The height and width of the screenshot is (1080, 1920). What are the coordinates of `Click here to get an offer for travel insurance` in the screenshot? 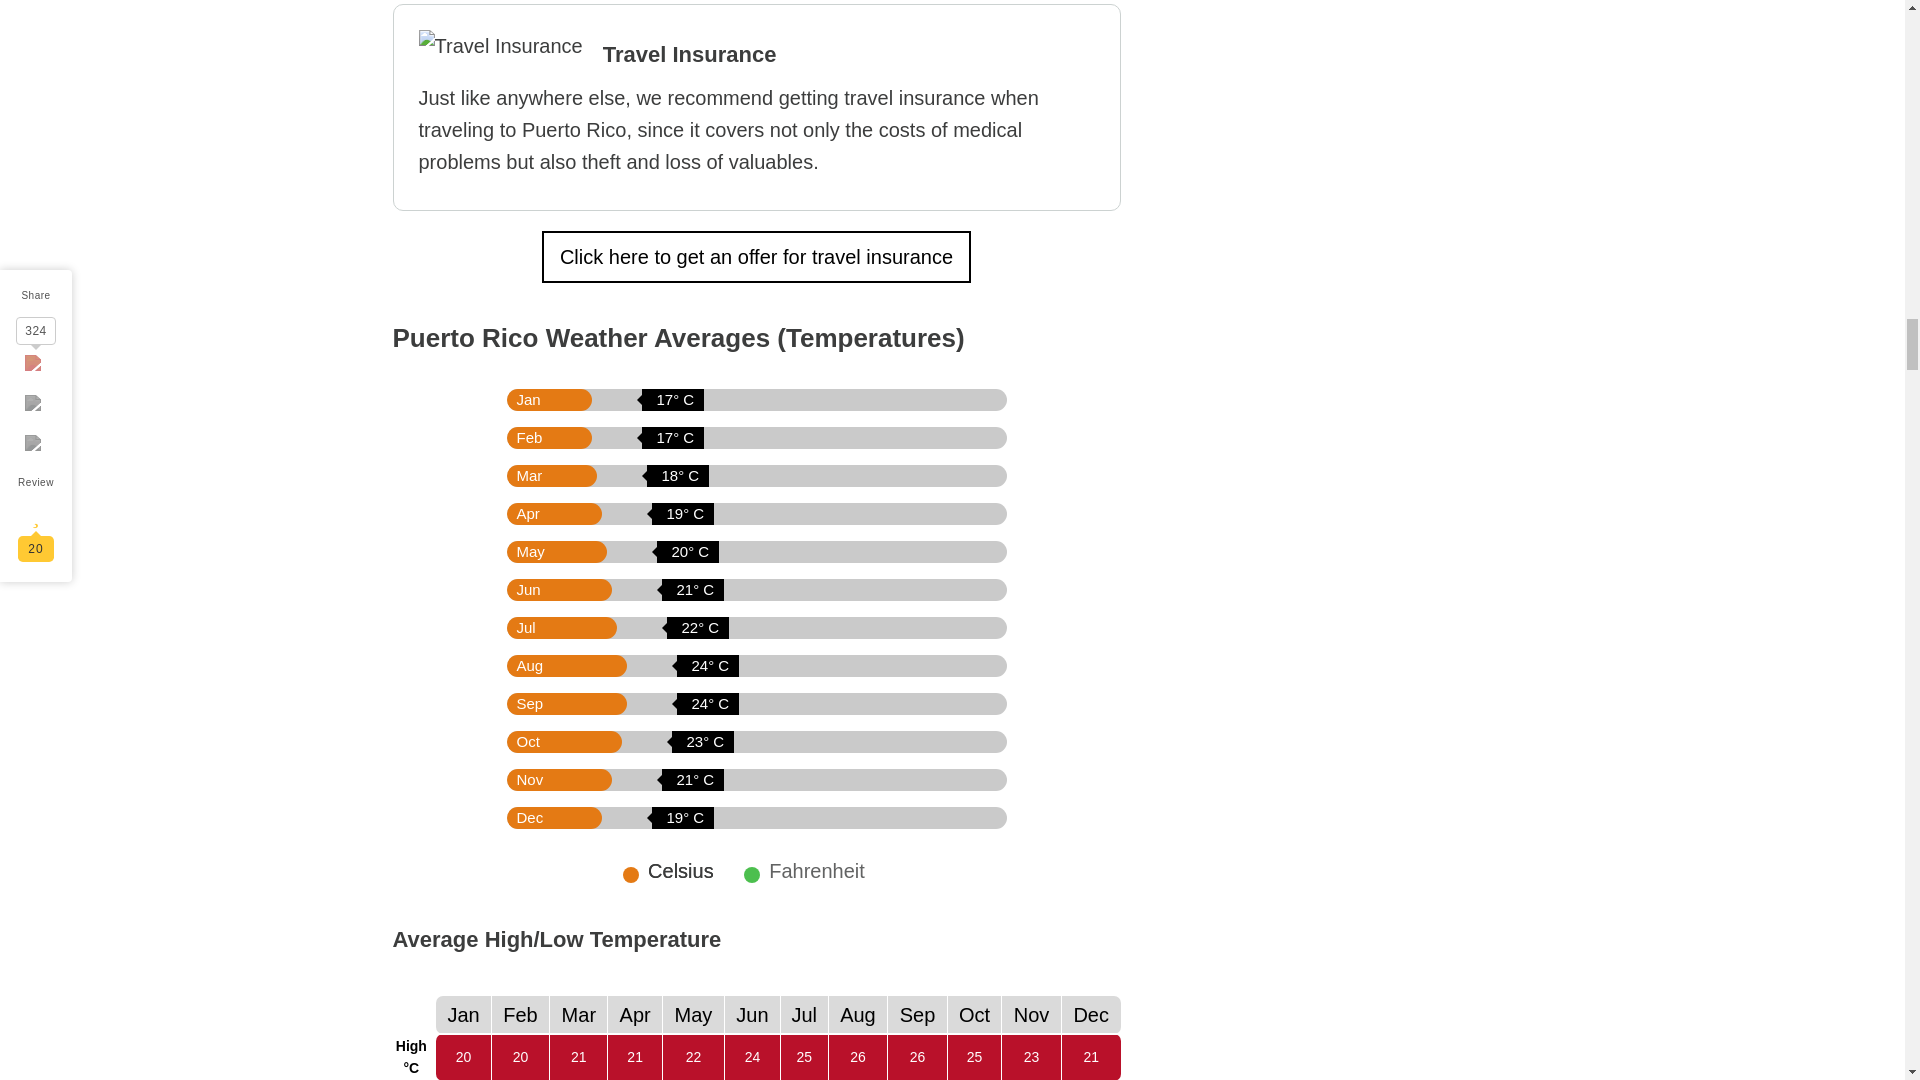 It's located at (756, 256).